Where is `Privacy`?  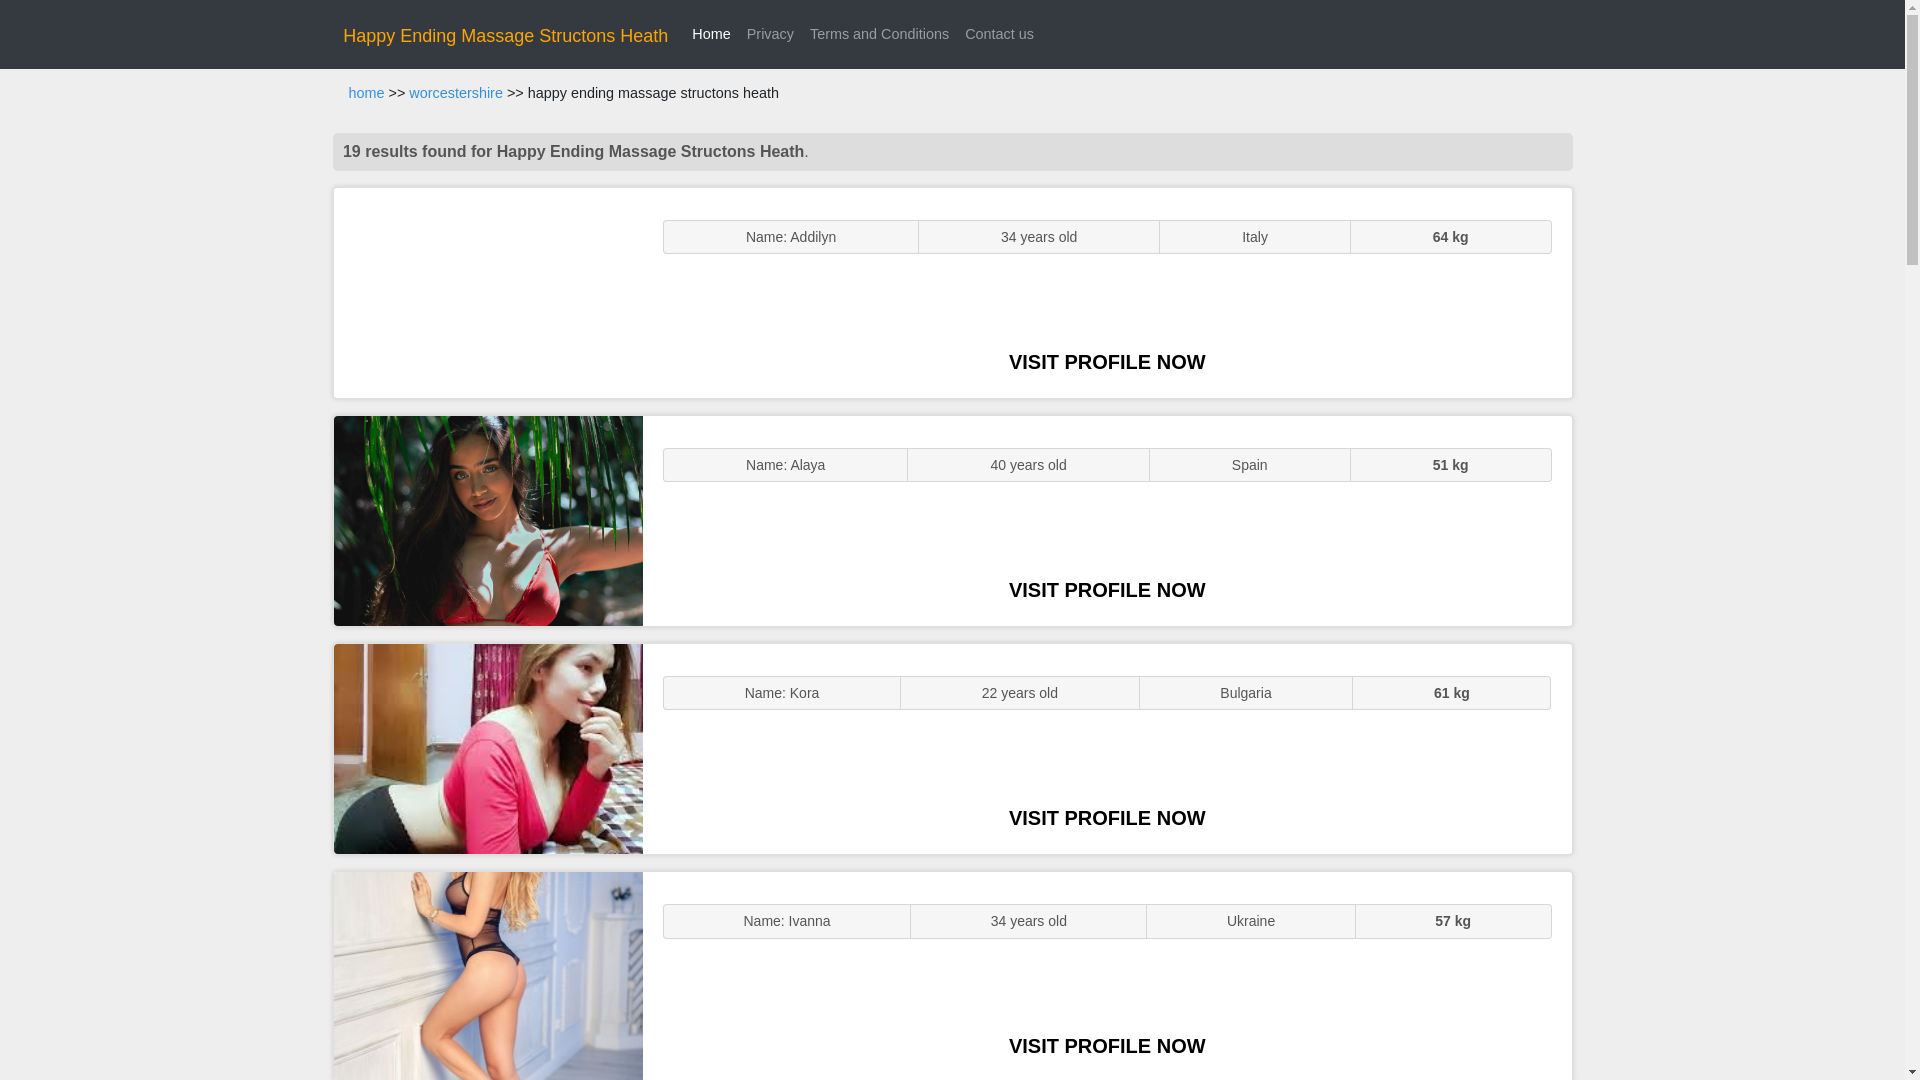 Privacy is located at coordinates (770, 34).